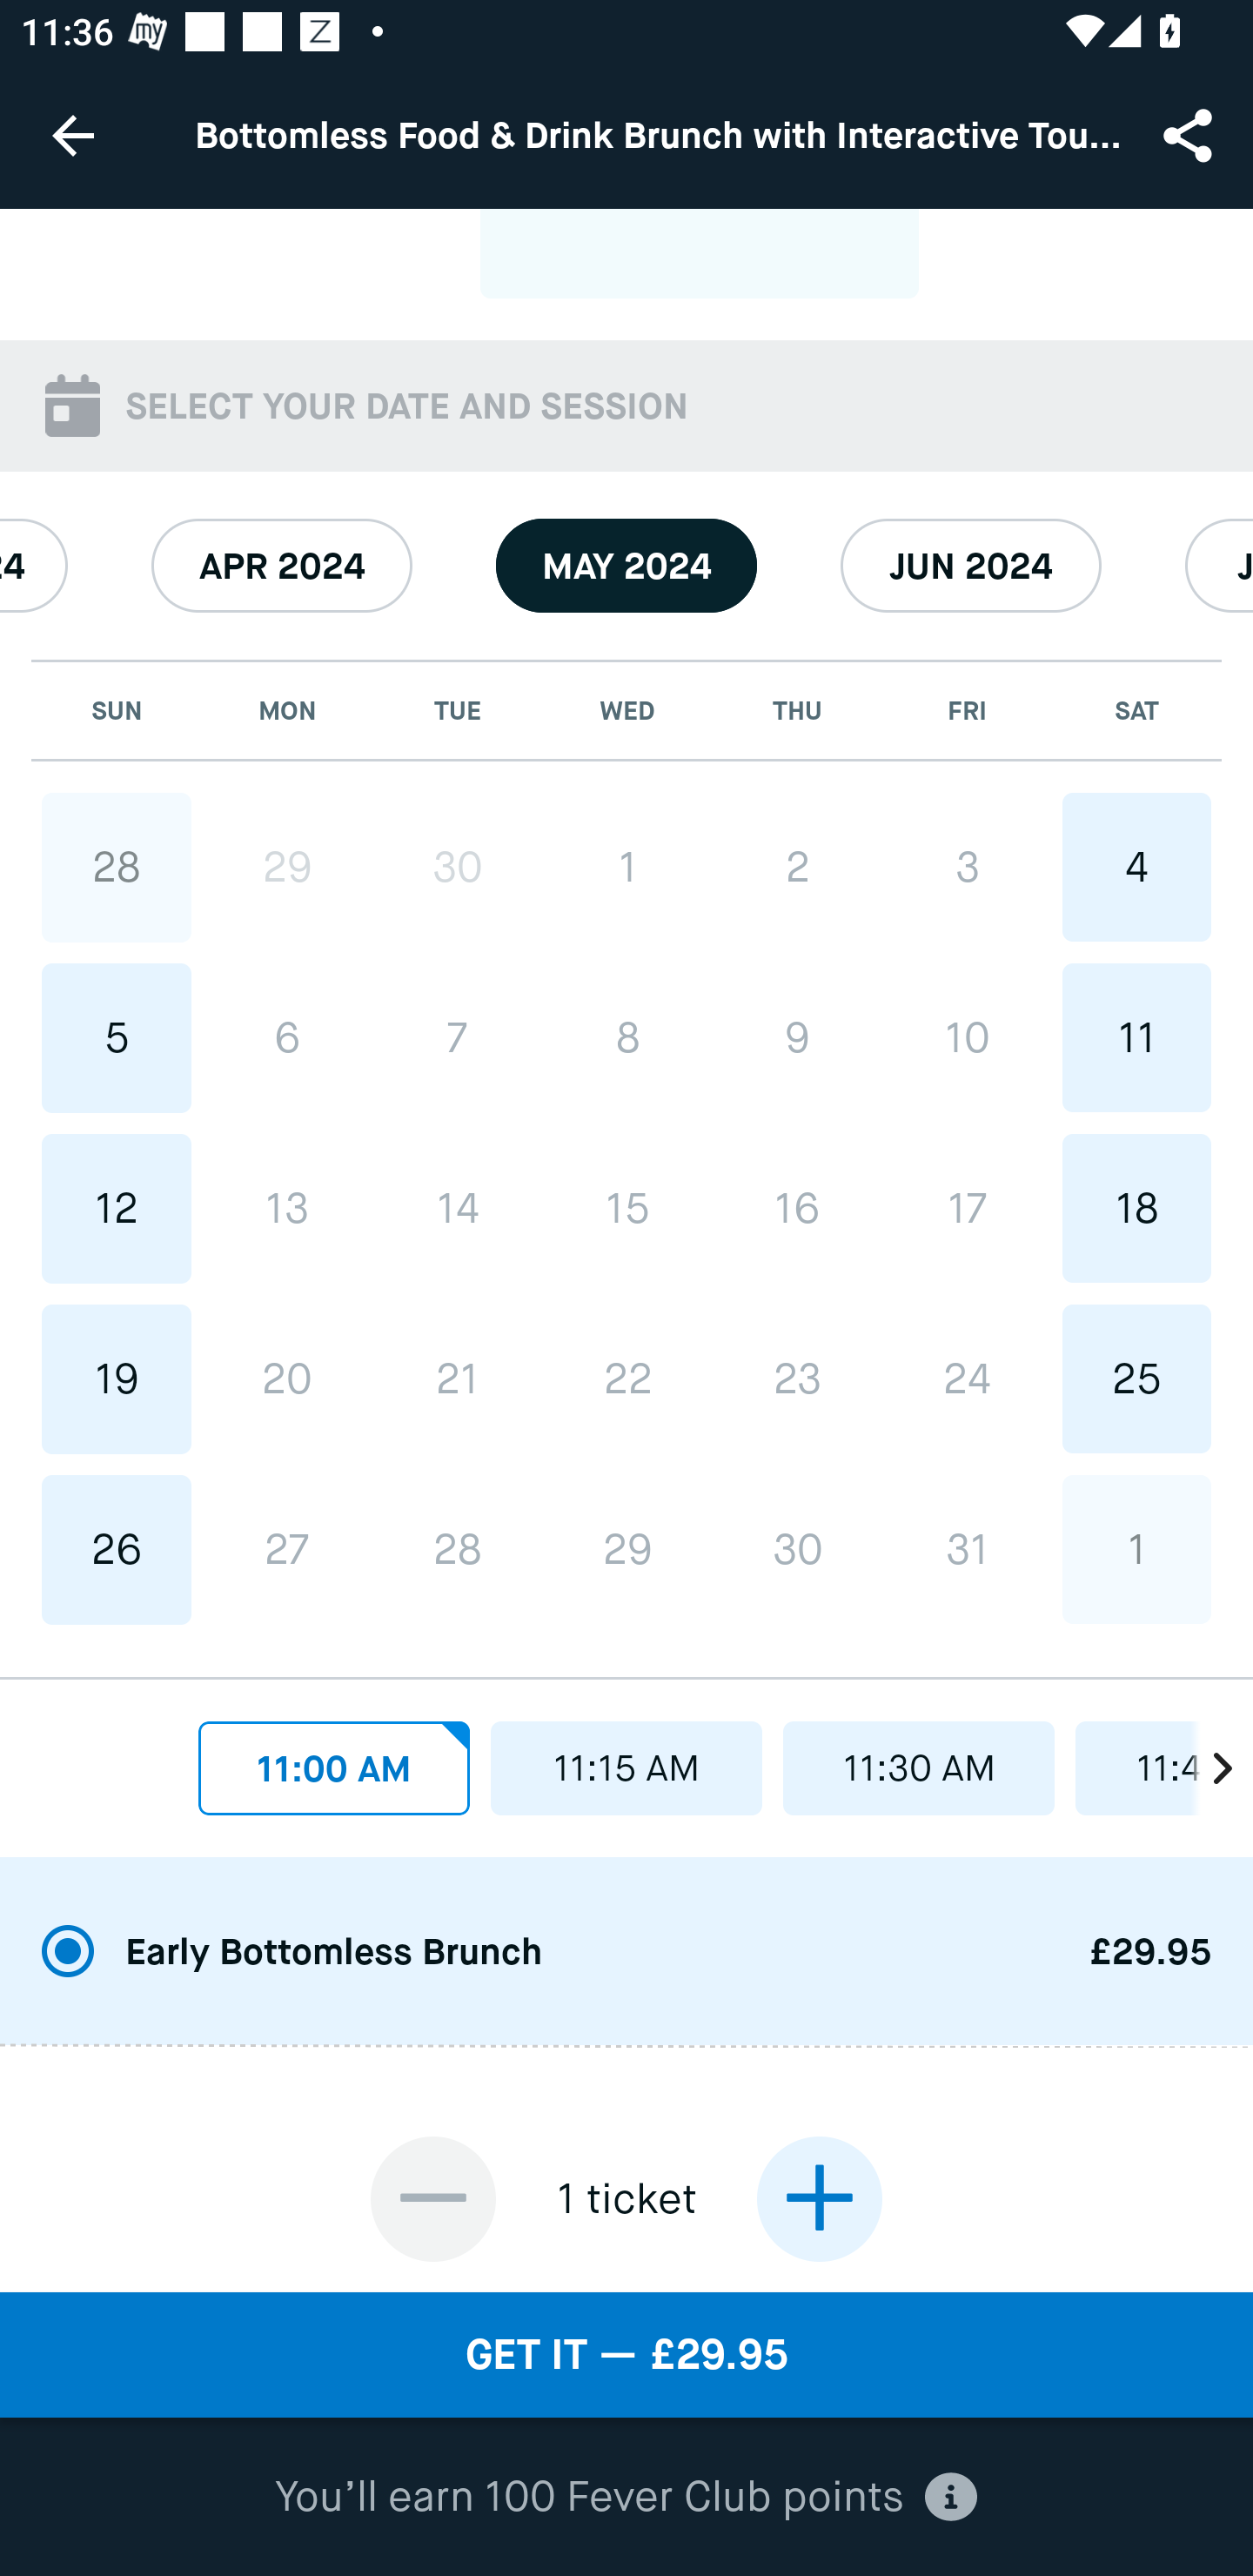 The width and height of the screenshot is (1253, 2576). Describe the element at coordinates (458, 1208) in the screenshot. I see `14` at that location.